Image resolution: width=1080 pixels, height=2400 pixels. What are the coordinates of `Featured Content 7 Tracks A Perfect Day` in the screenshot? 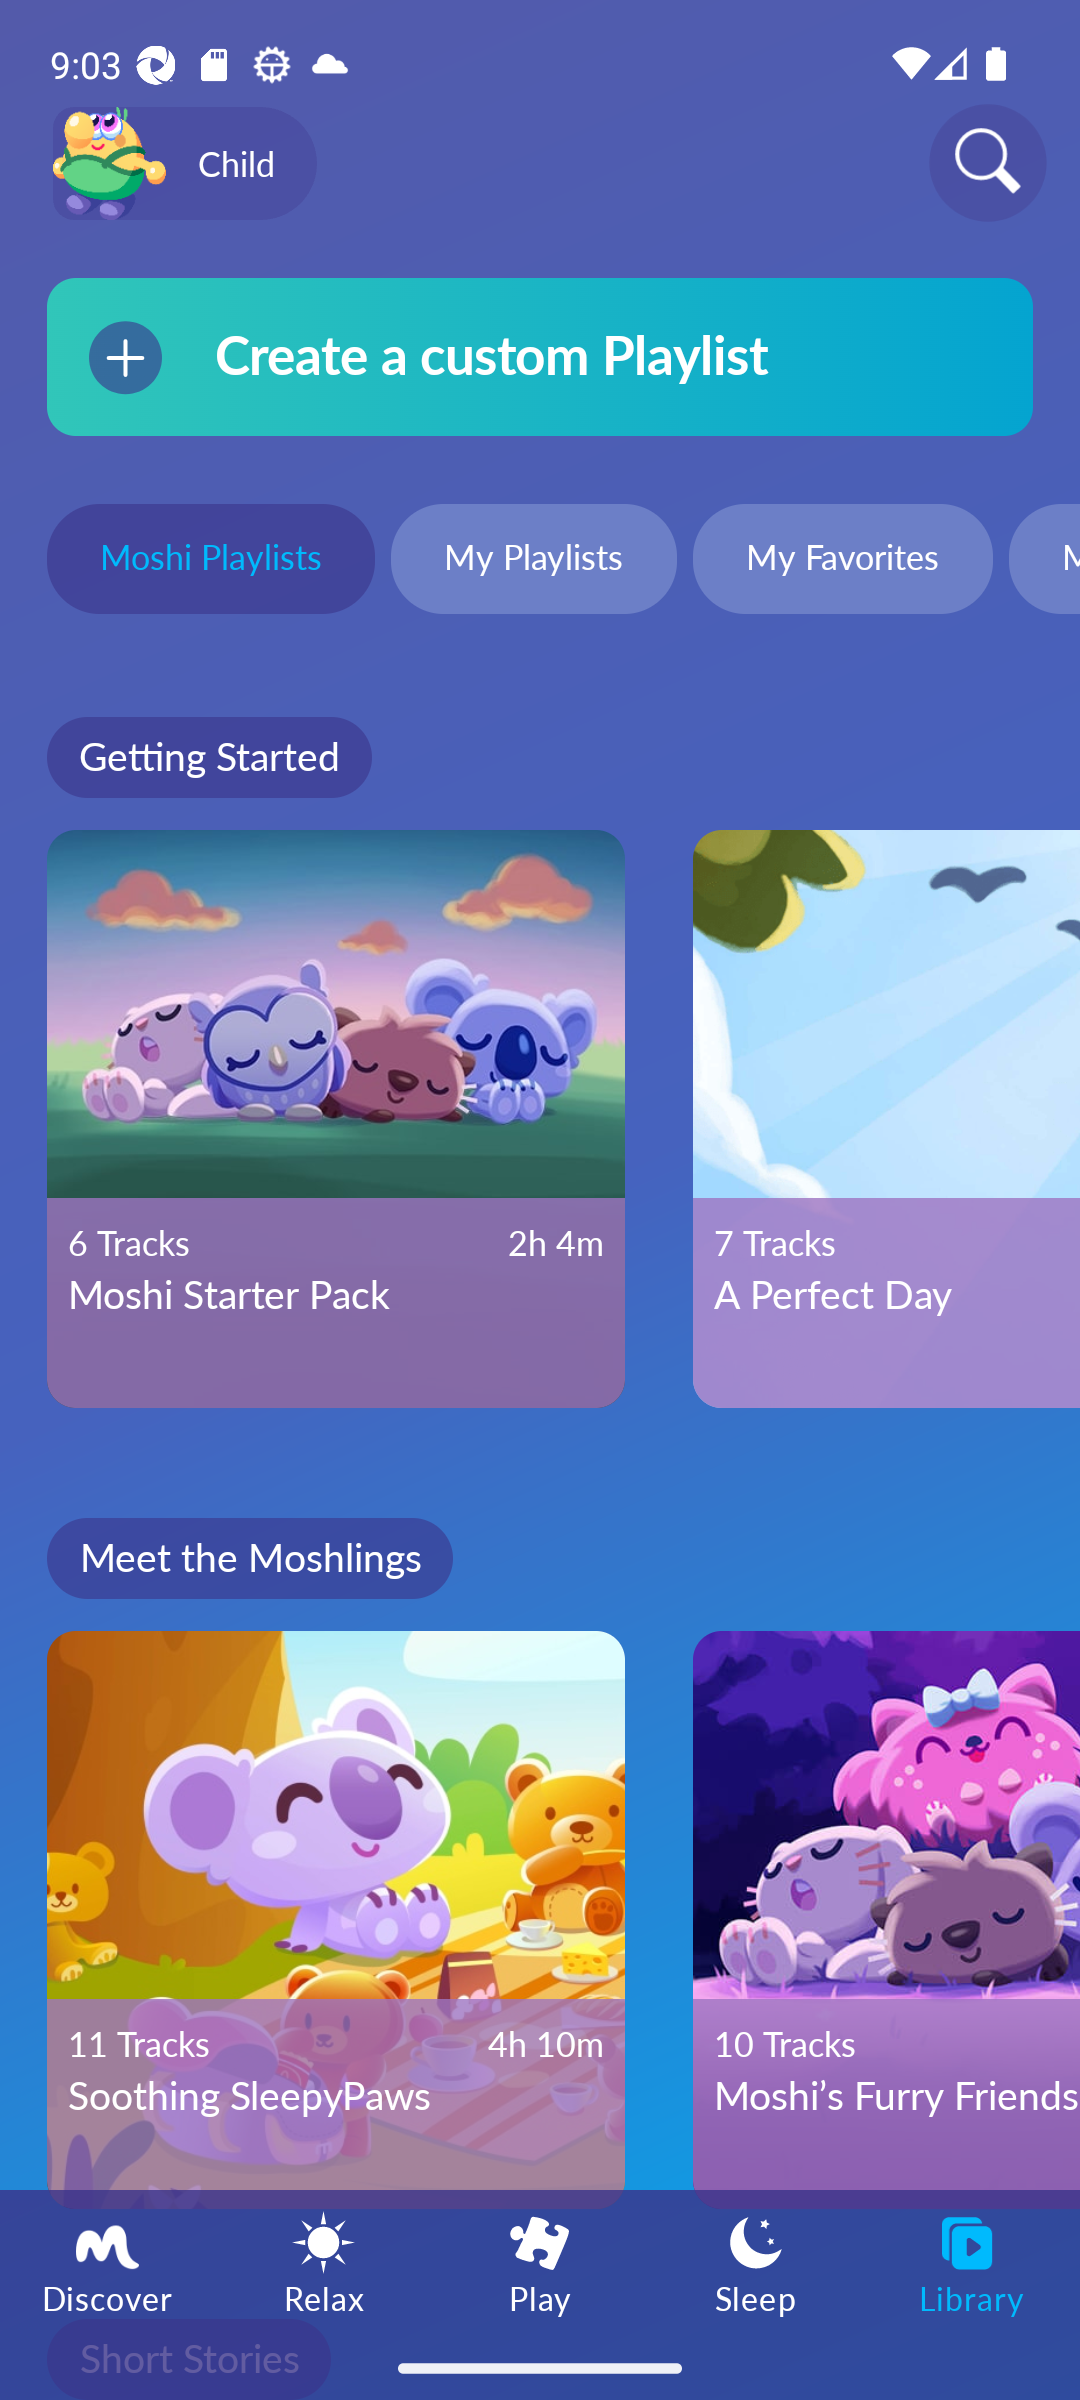 It's located at (886, 1119).